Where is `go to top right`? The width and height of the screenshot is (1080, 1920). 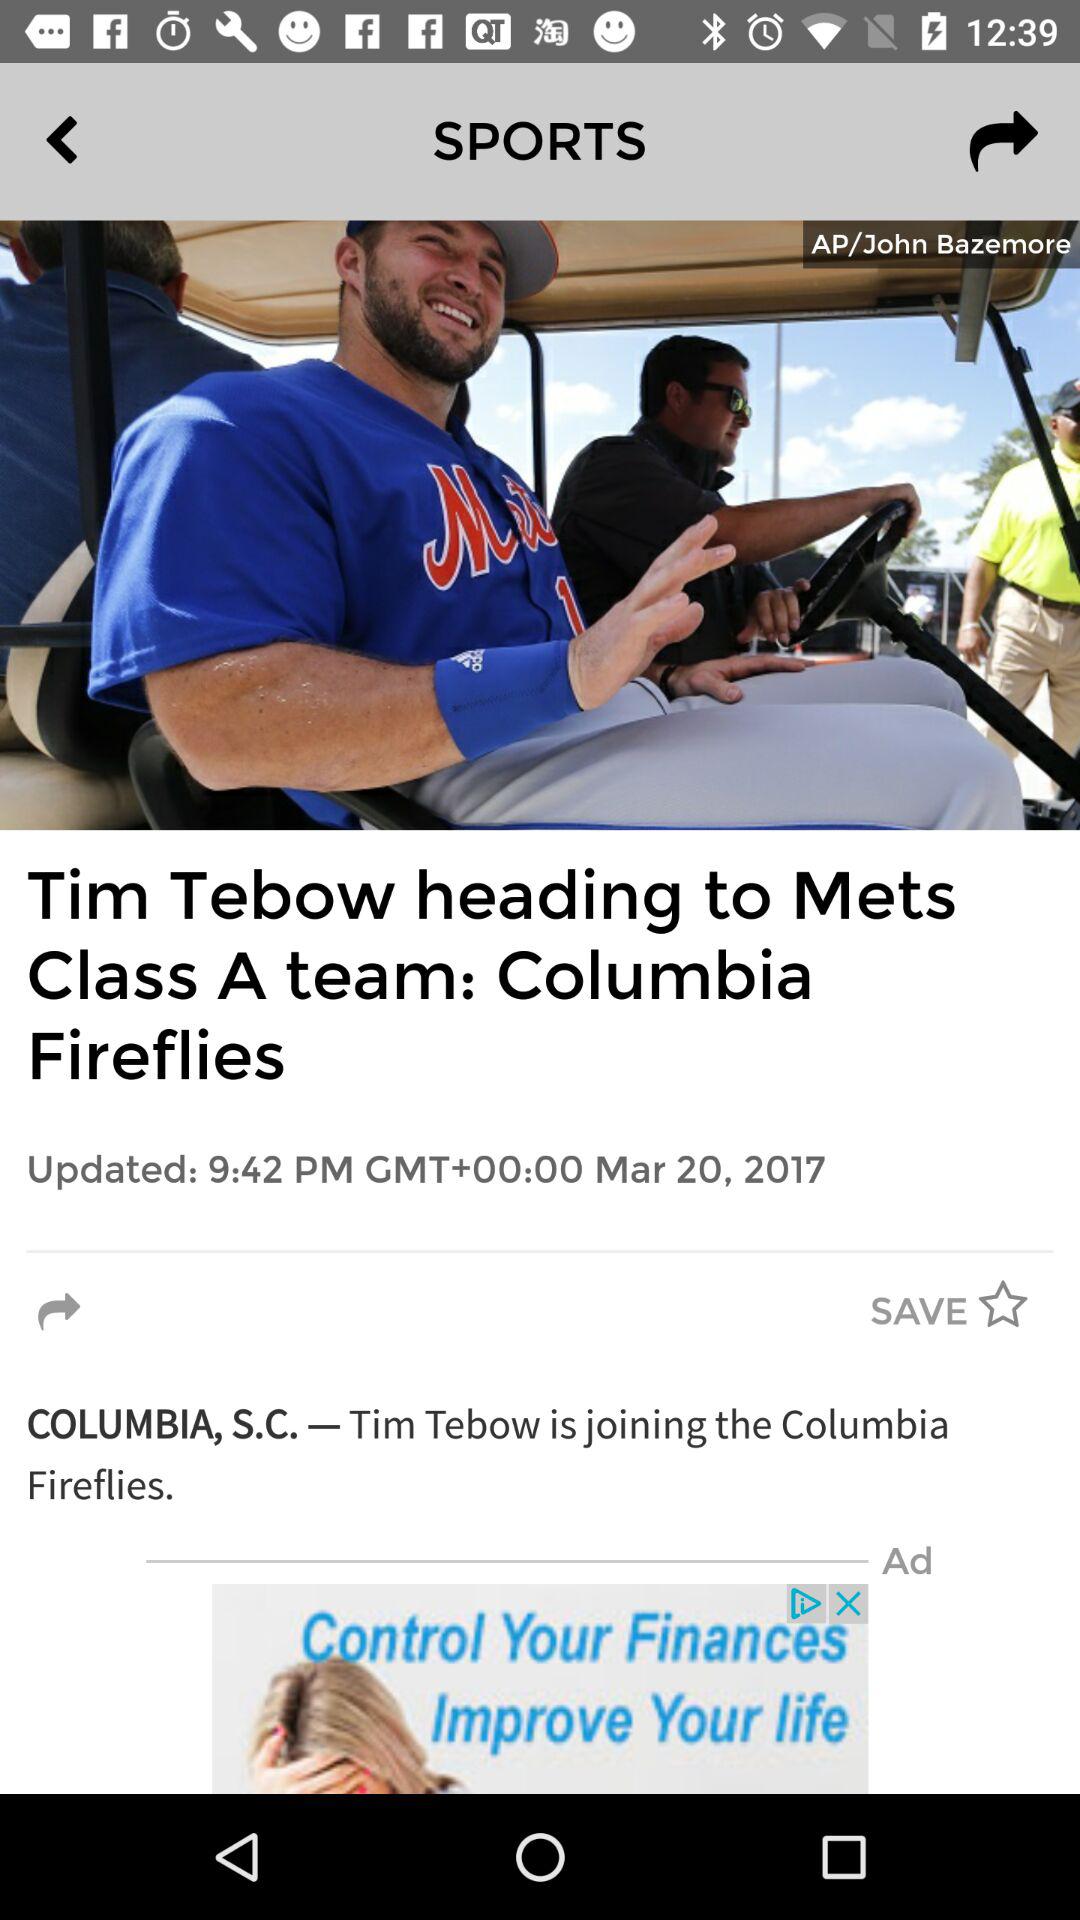
go to top right is located at coordinates (1004, 142).